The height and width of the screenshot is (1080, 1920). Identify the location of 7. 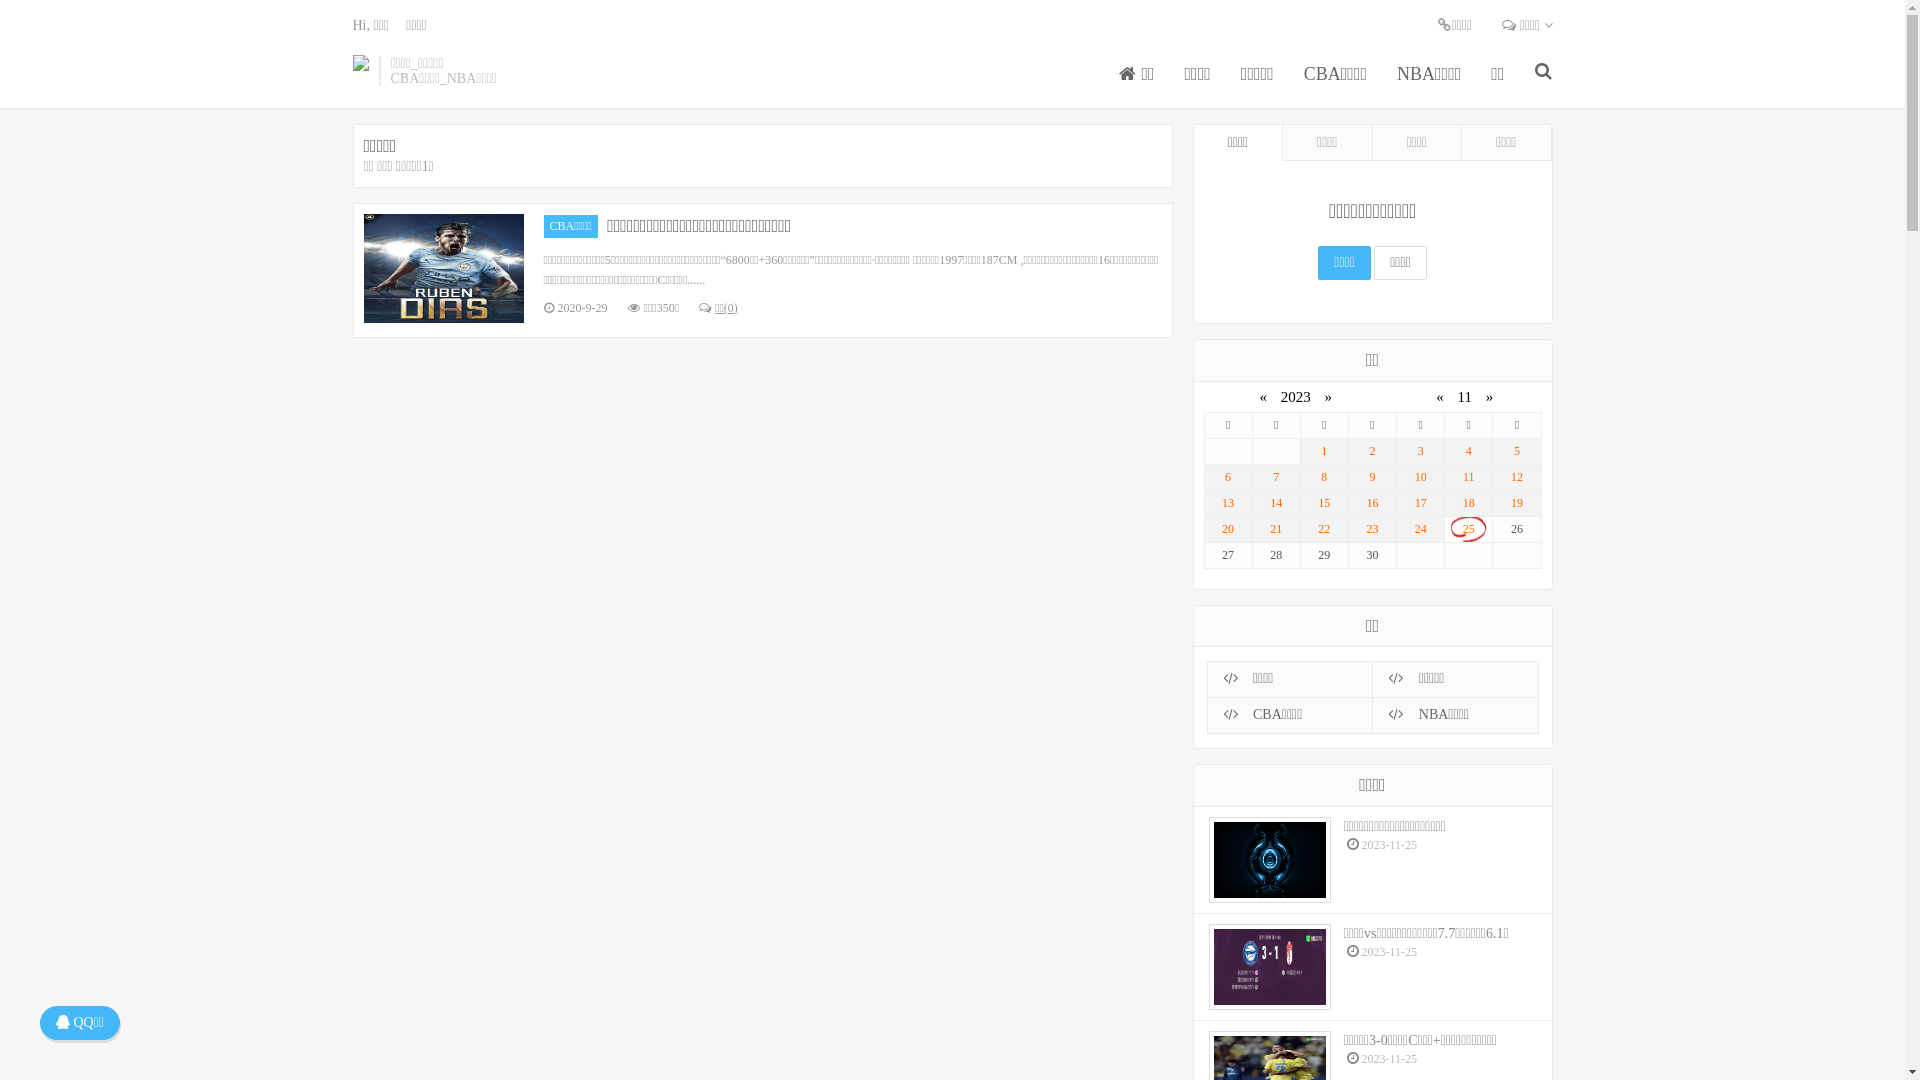
(1276, 478).